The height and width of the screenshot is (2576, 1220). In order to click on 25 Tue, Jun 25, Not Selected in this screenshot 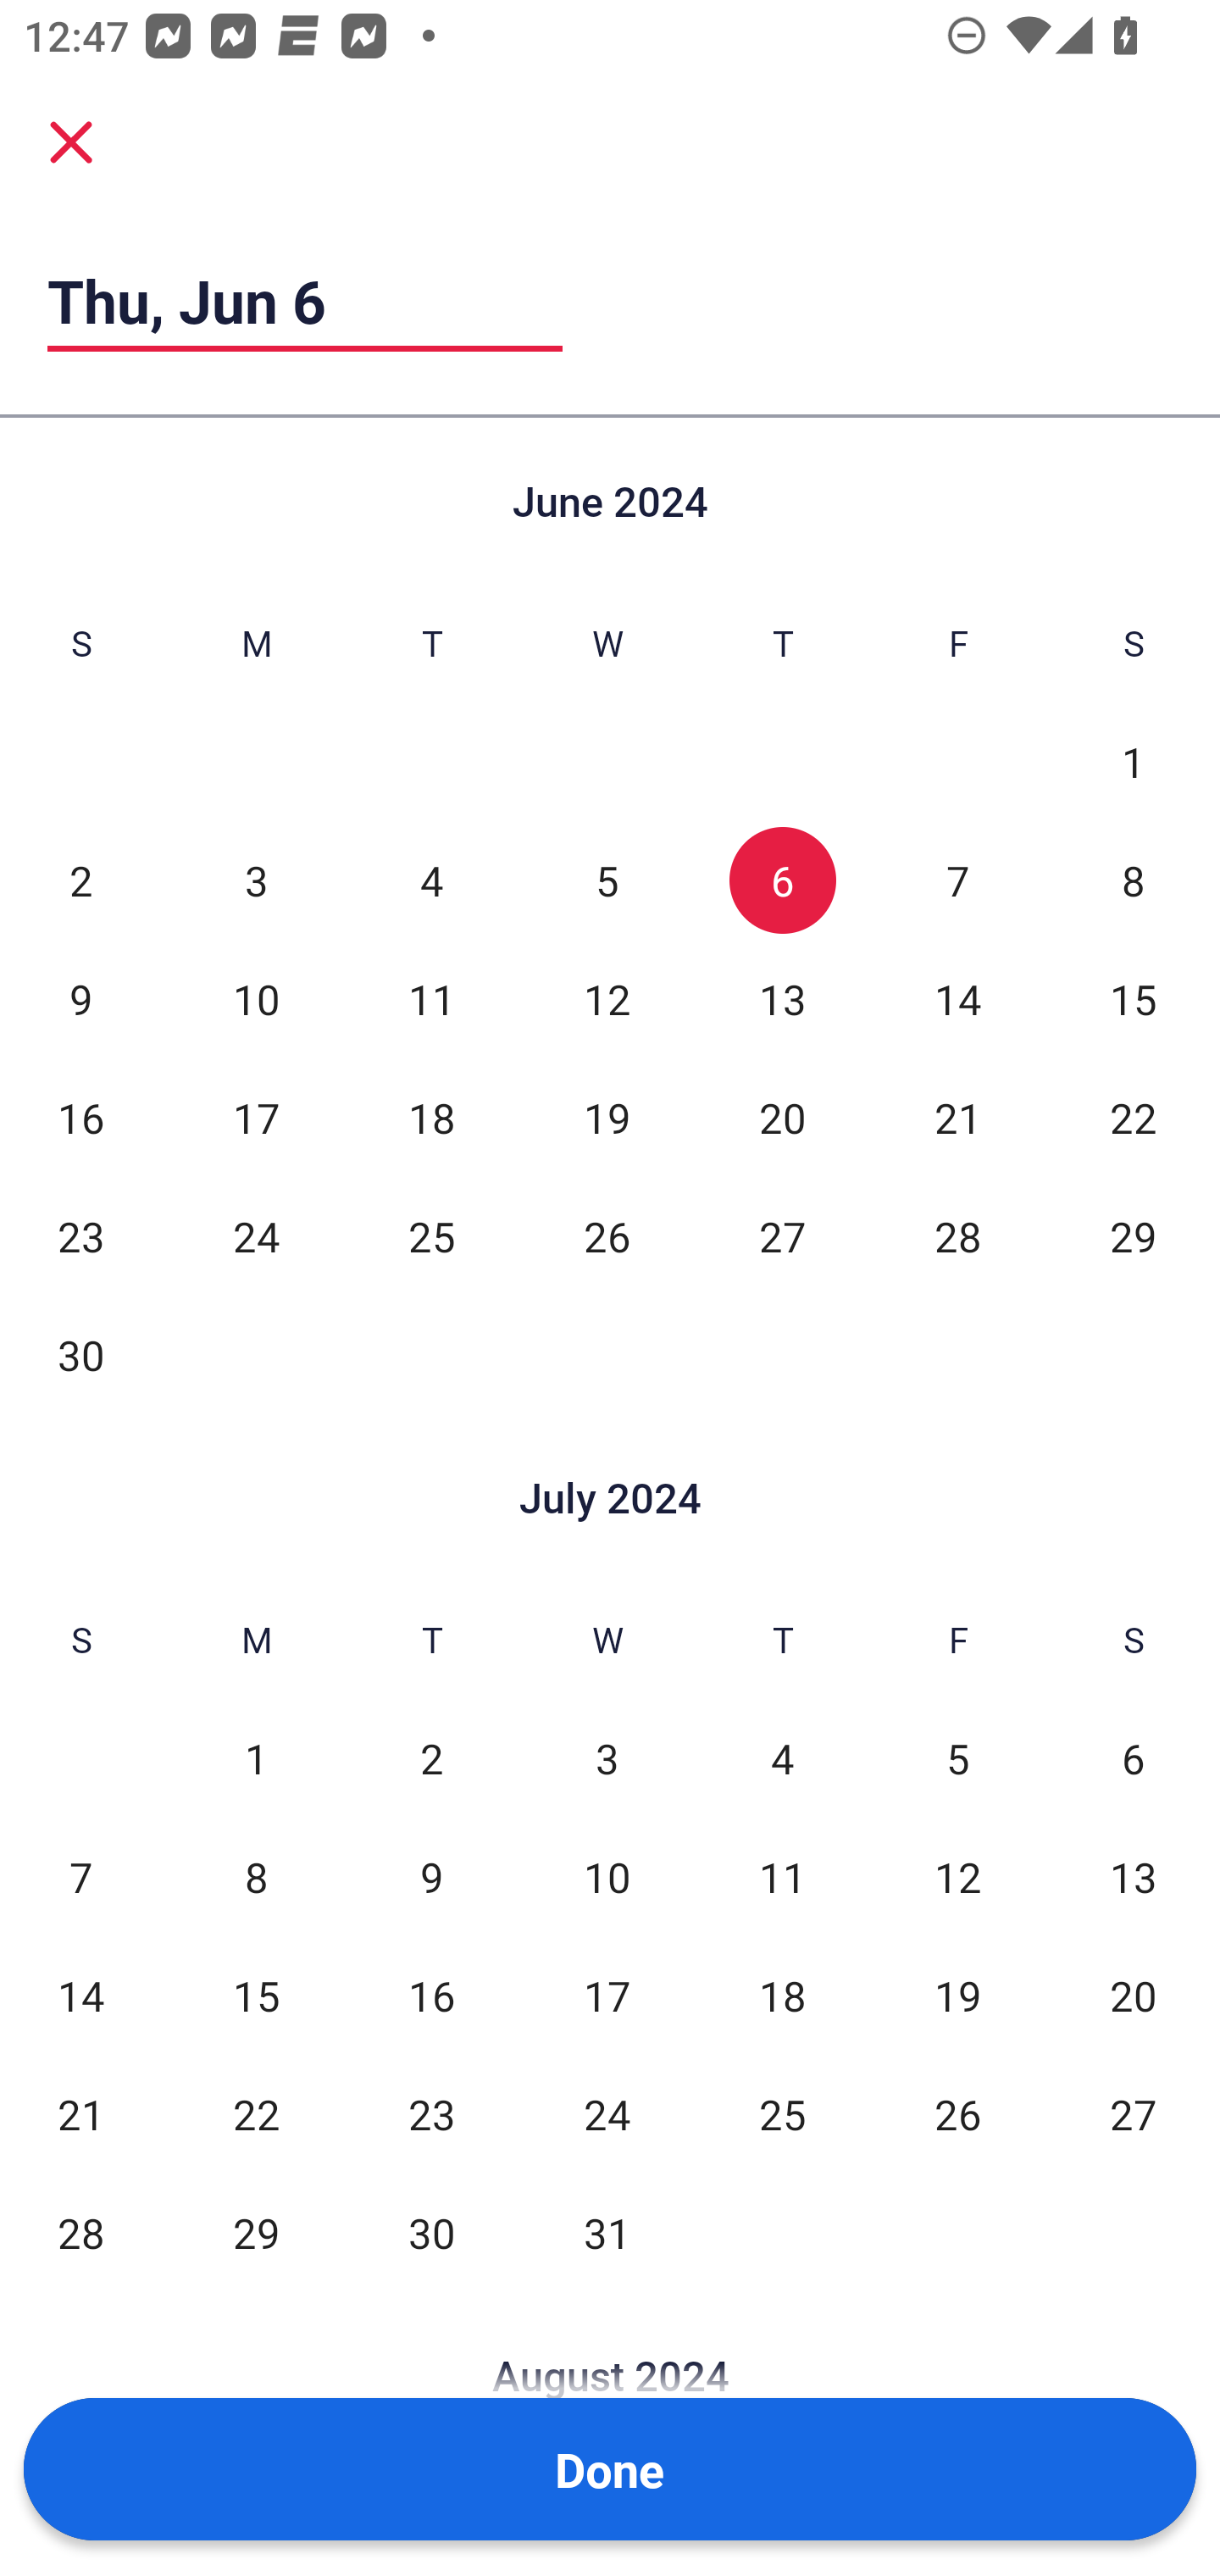, I will do `click(432, 1236)`.